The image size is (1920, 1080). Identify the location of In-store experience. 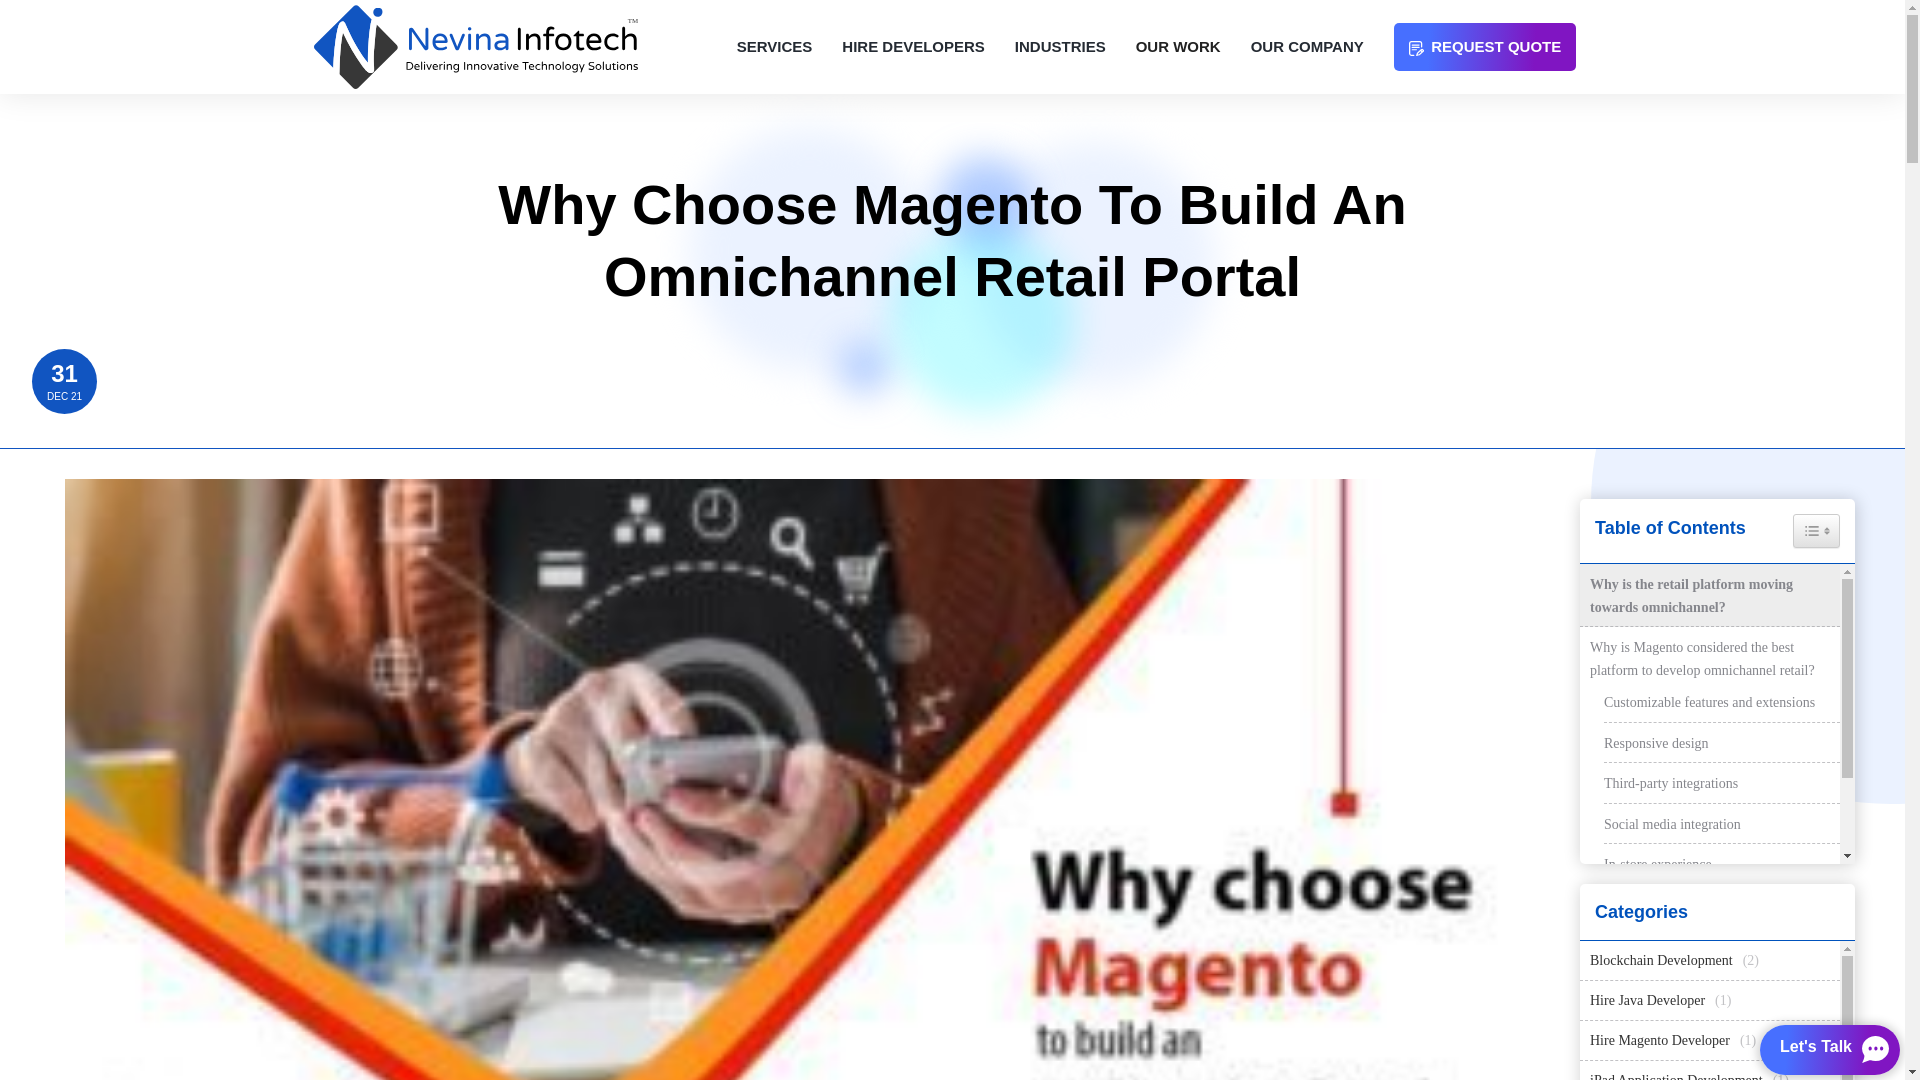
(1658, 864).